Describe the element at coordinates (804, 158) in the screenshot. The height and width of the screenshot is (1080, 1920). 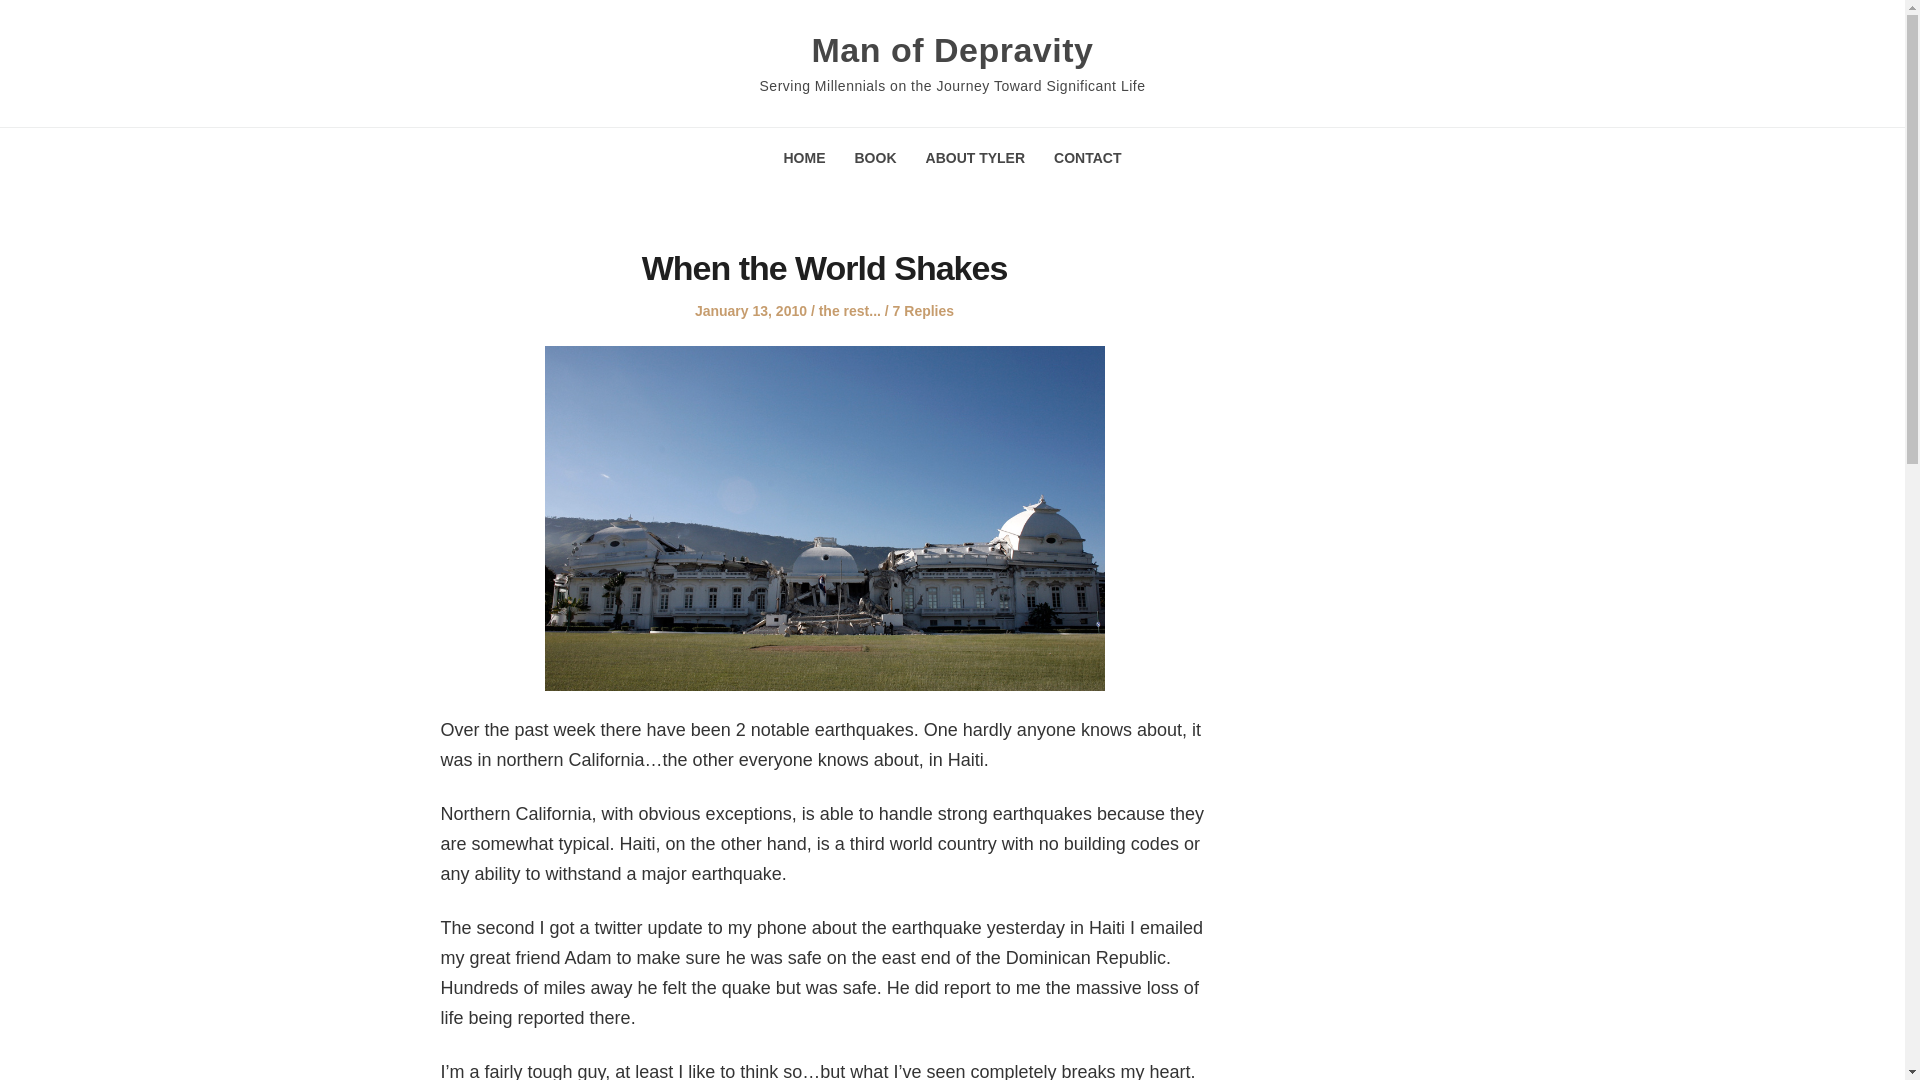
I see `HOME` at that location.